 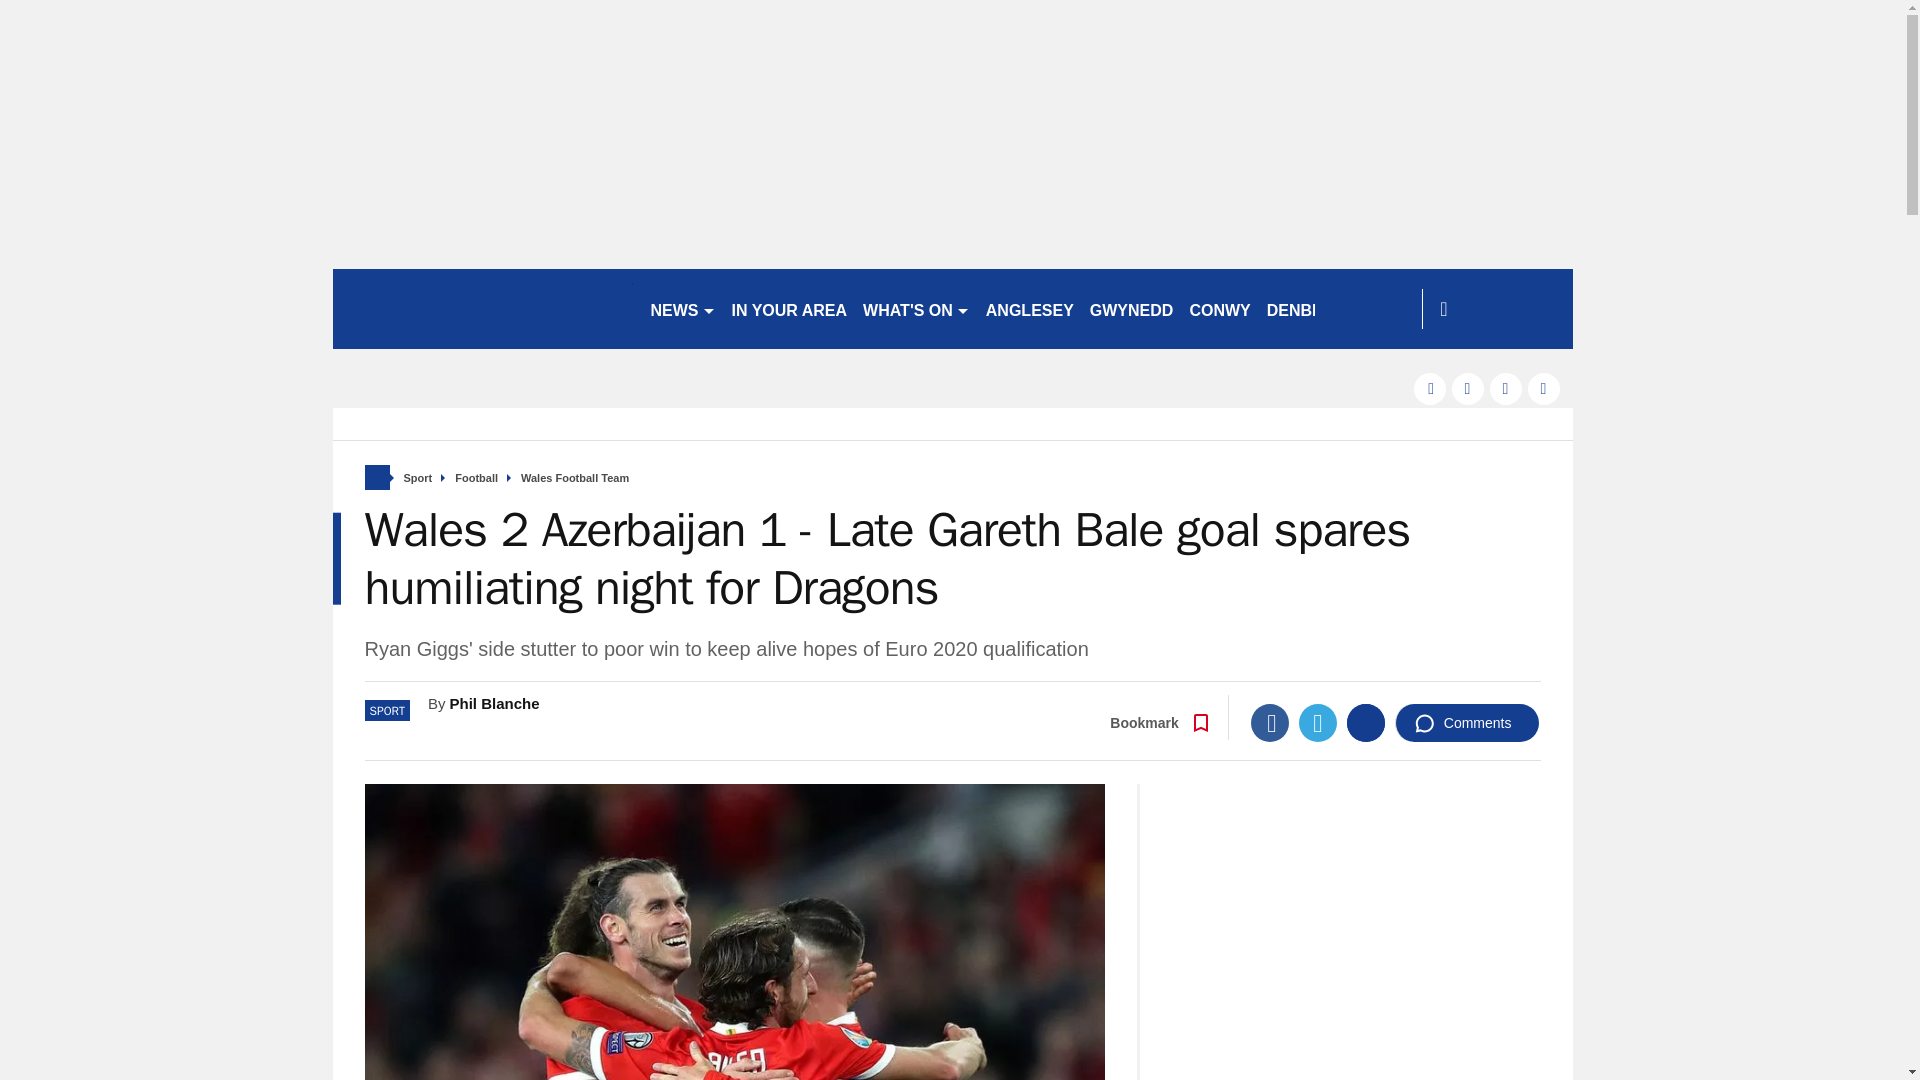 I want to click on ANGLESEY, so click(x=1030, y=308).